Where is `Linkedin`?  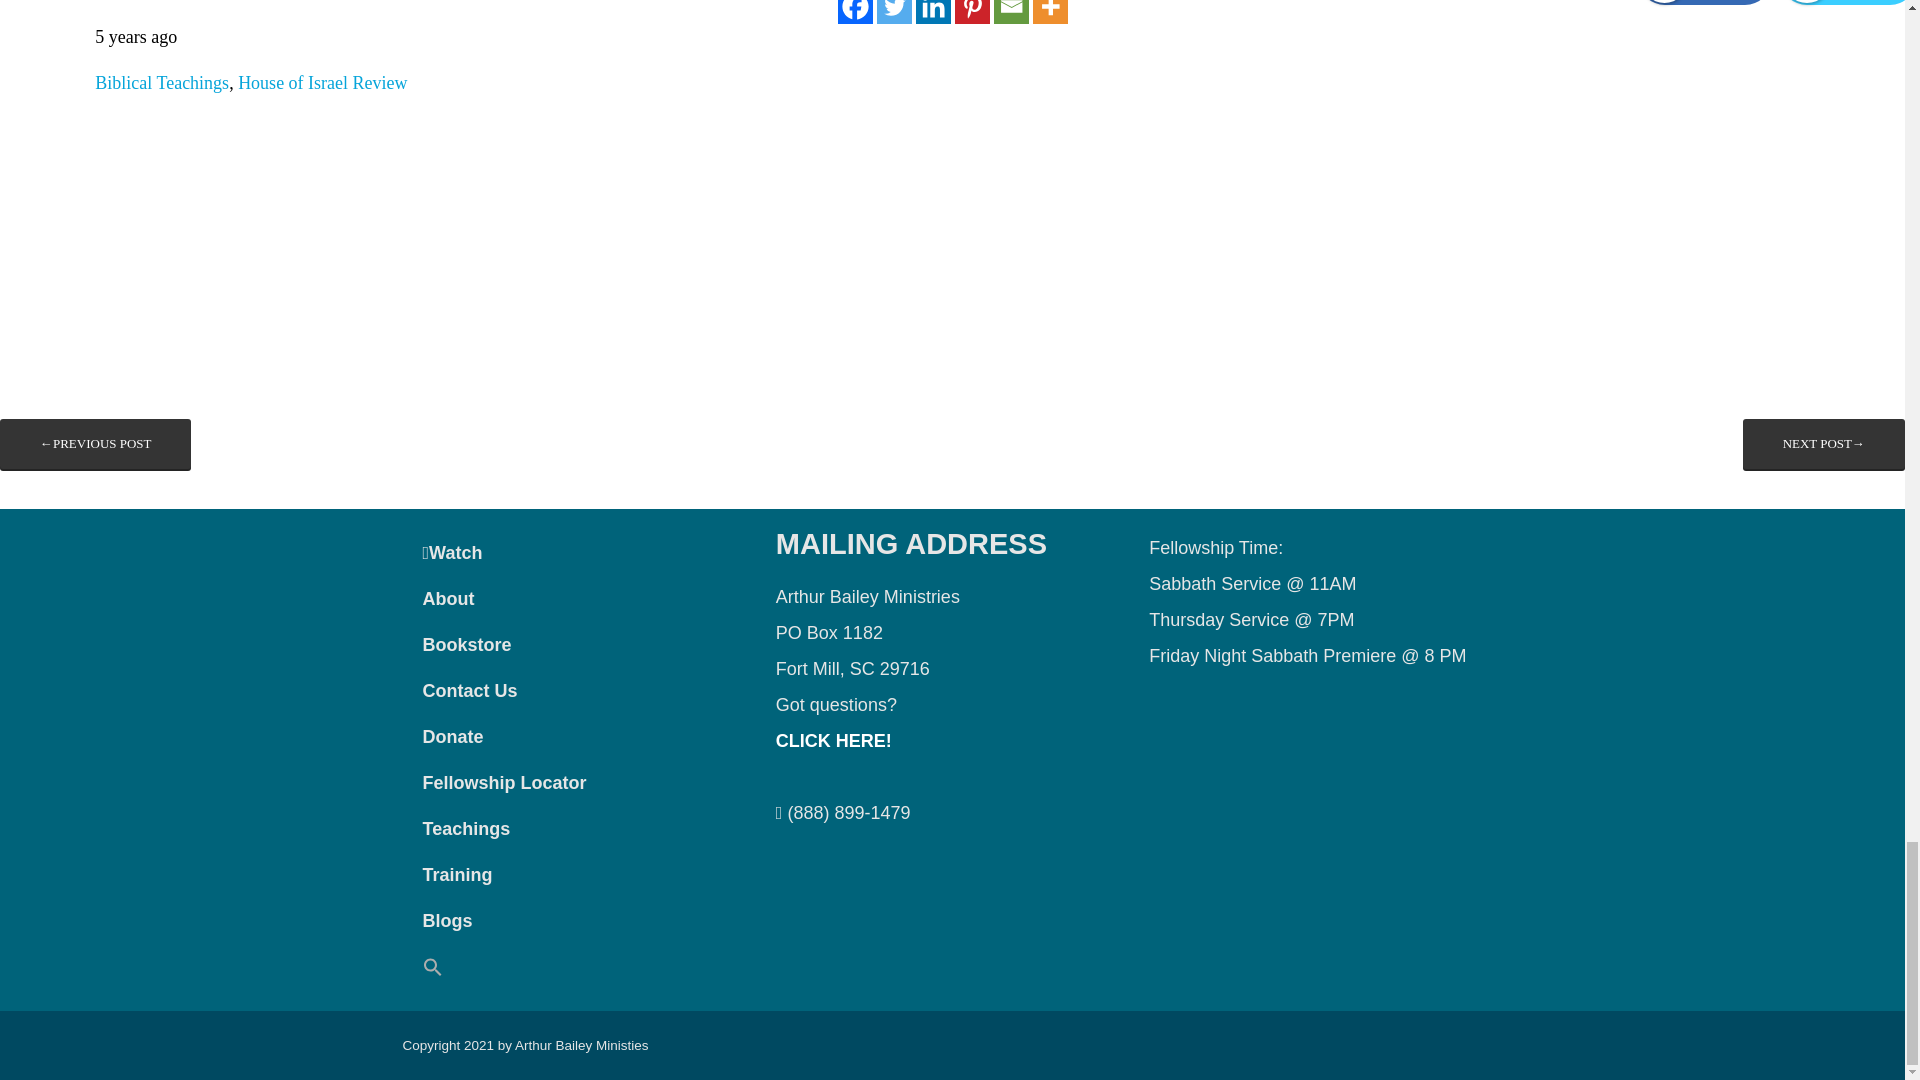
Linkedin is located at coordinates (932, 12).